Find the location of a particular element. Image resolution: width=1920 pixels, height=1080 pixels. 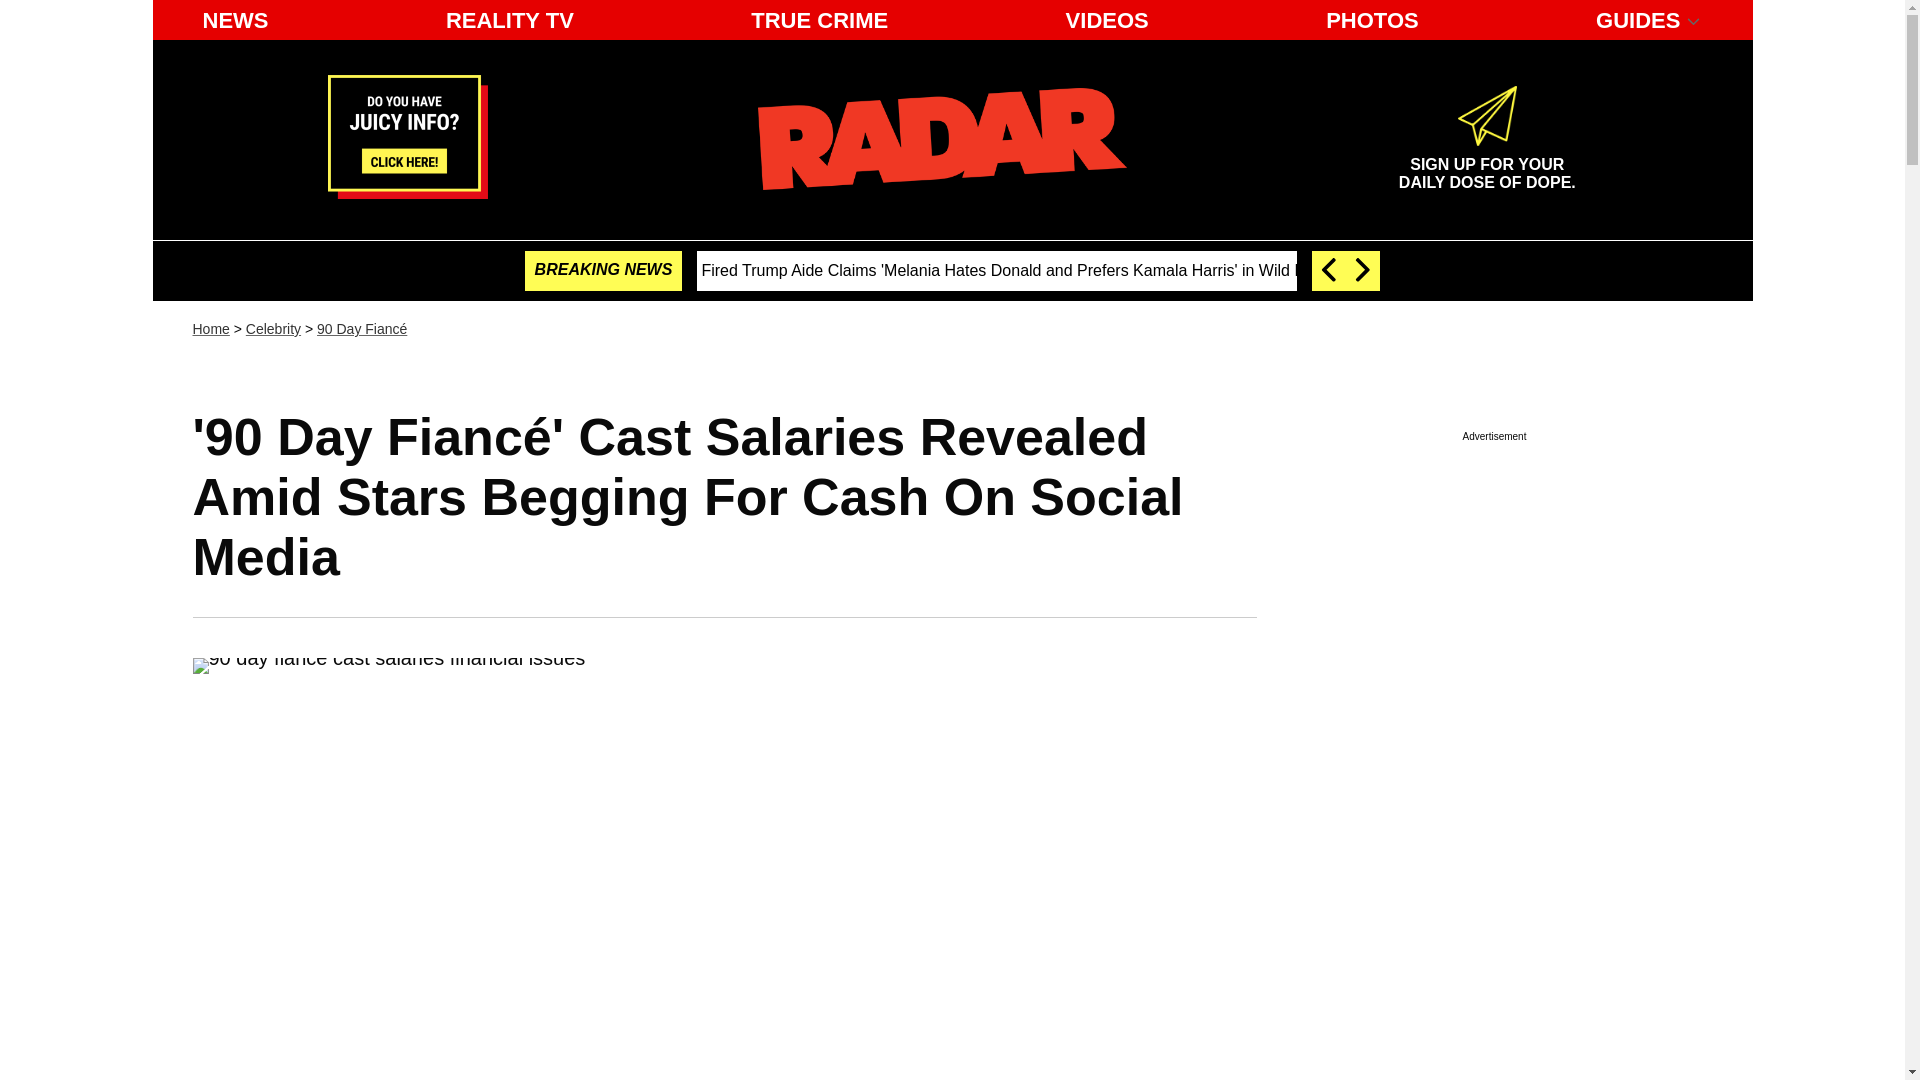

Sign up for your daily dose of dope. is located at coordinates (1486, 165).